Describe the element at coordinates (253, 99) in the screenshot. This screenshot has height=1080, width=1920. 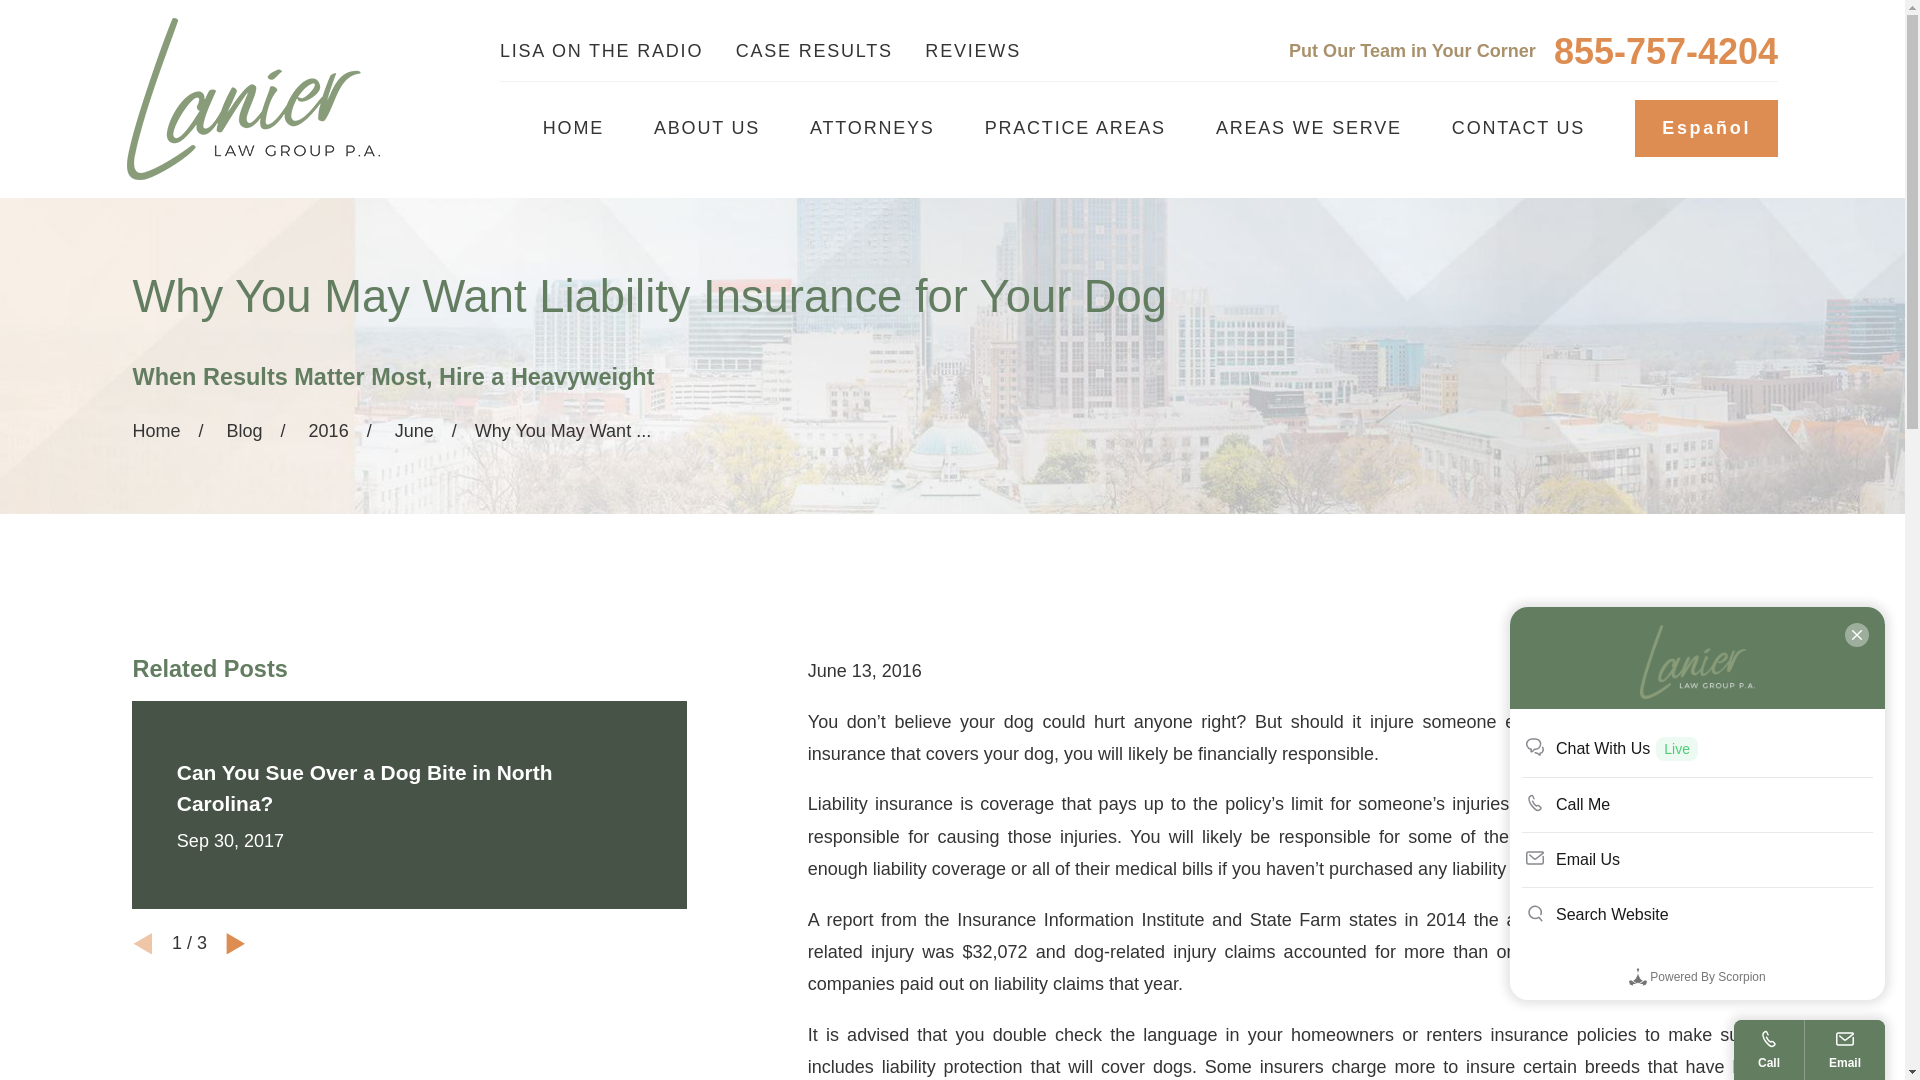
I see `Lanier Law Group, P.A.` at that location.